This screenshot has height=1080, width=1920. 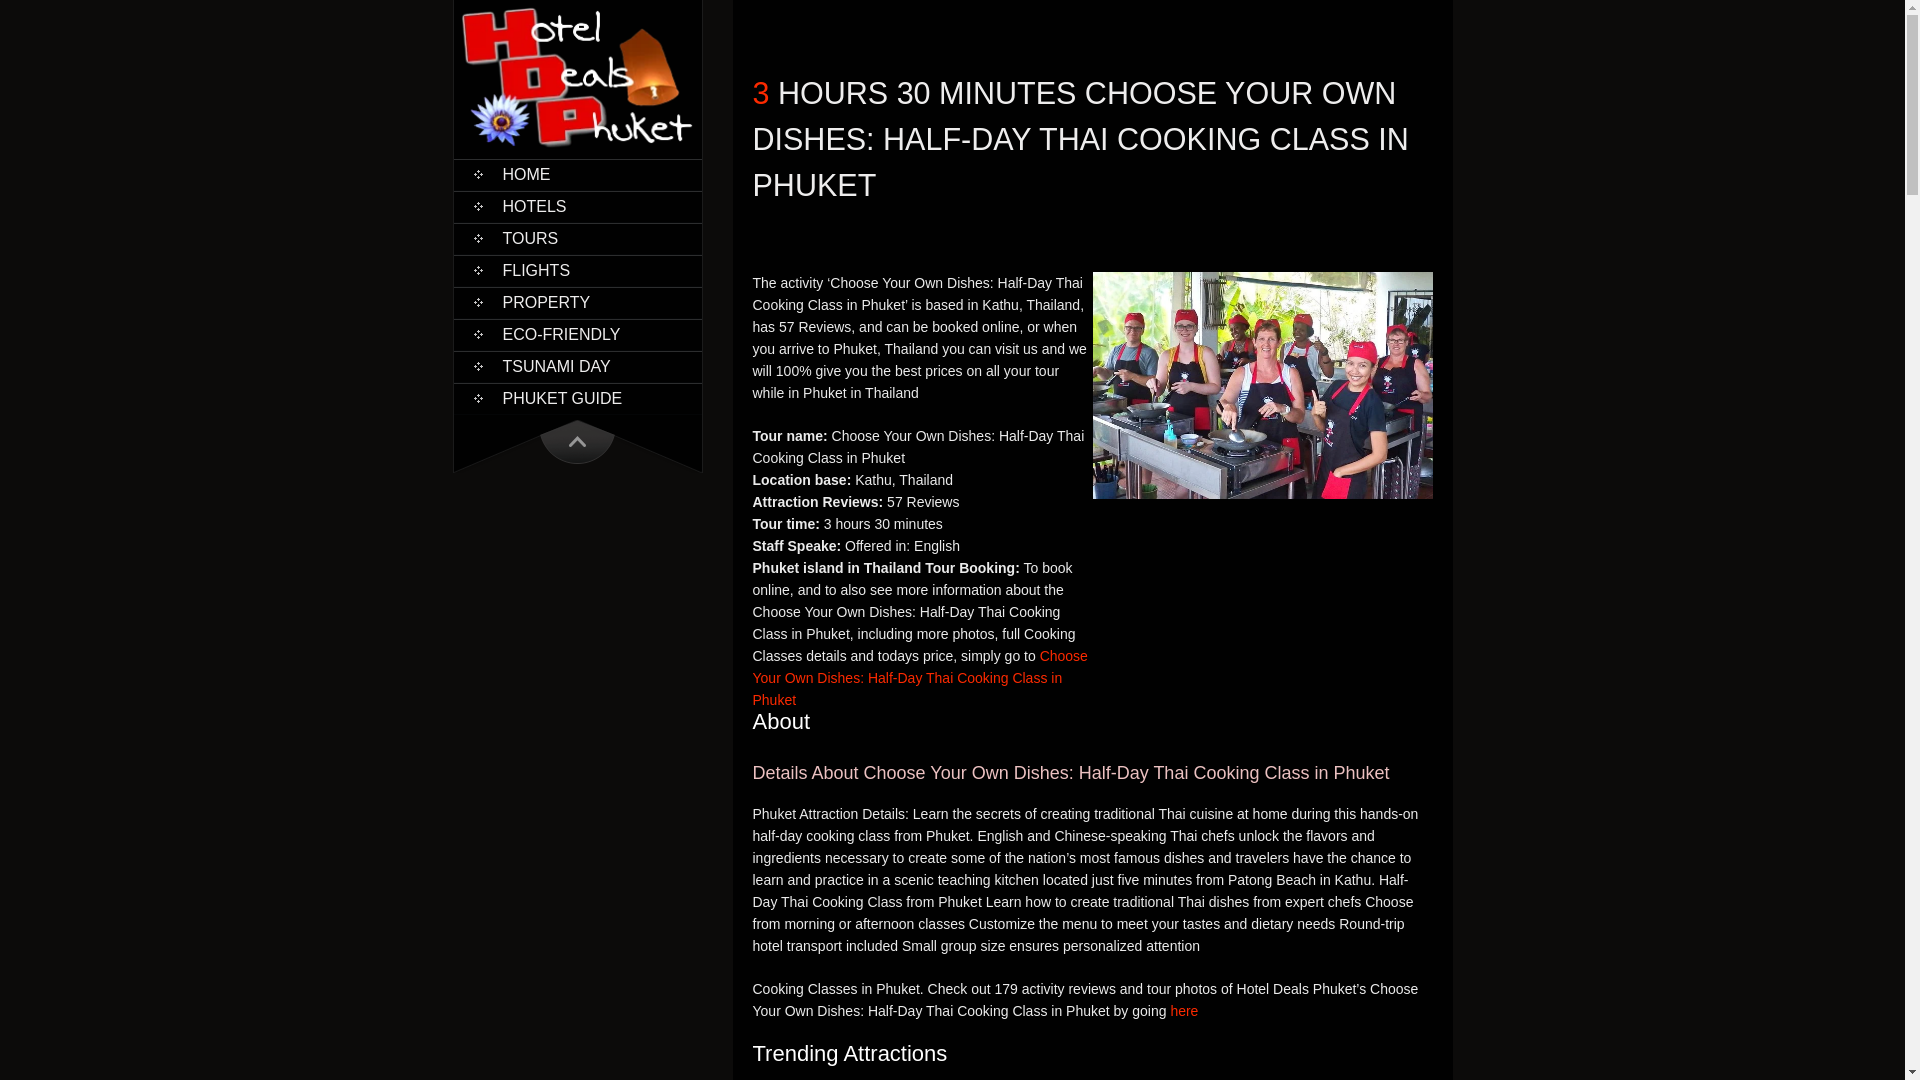 What do you see at coordinates (578, 398) in the screenshot?
I see `PHUKET GUIDE` at bounding box center [578, 398].